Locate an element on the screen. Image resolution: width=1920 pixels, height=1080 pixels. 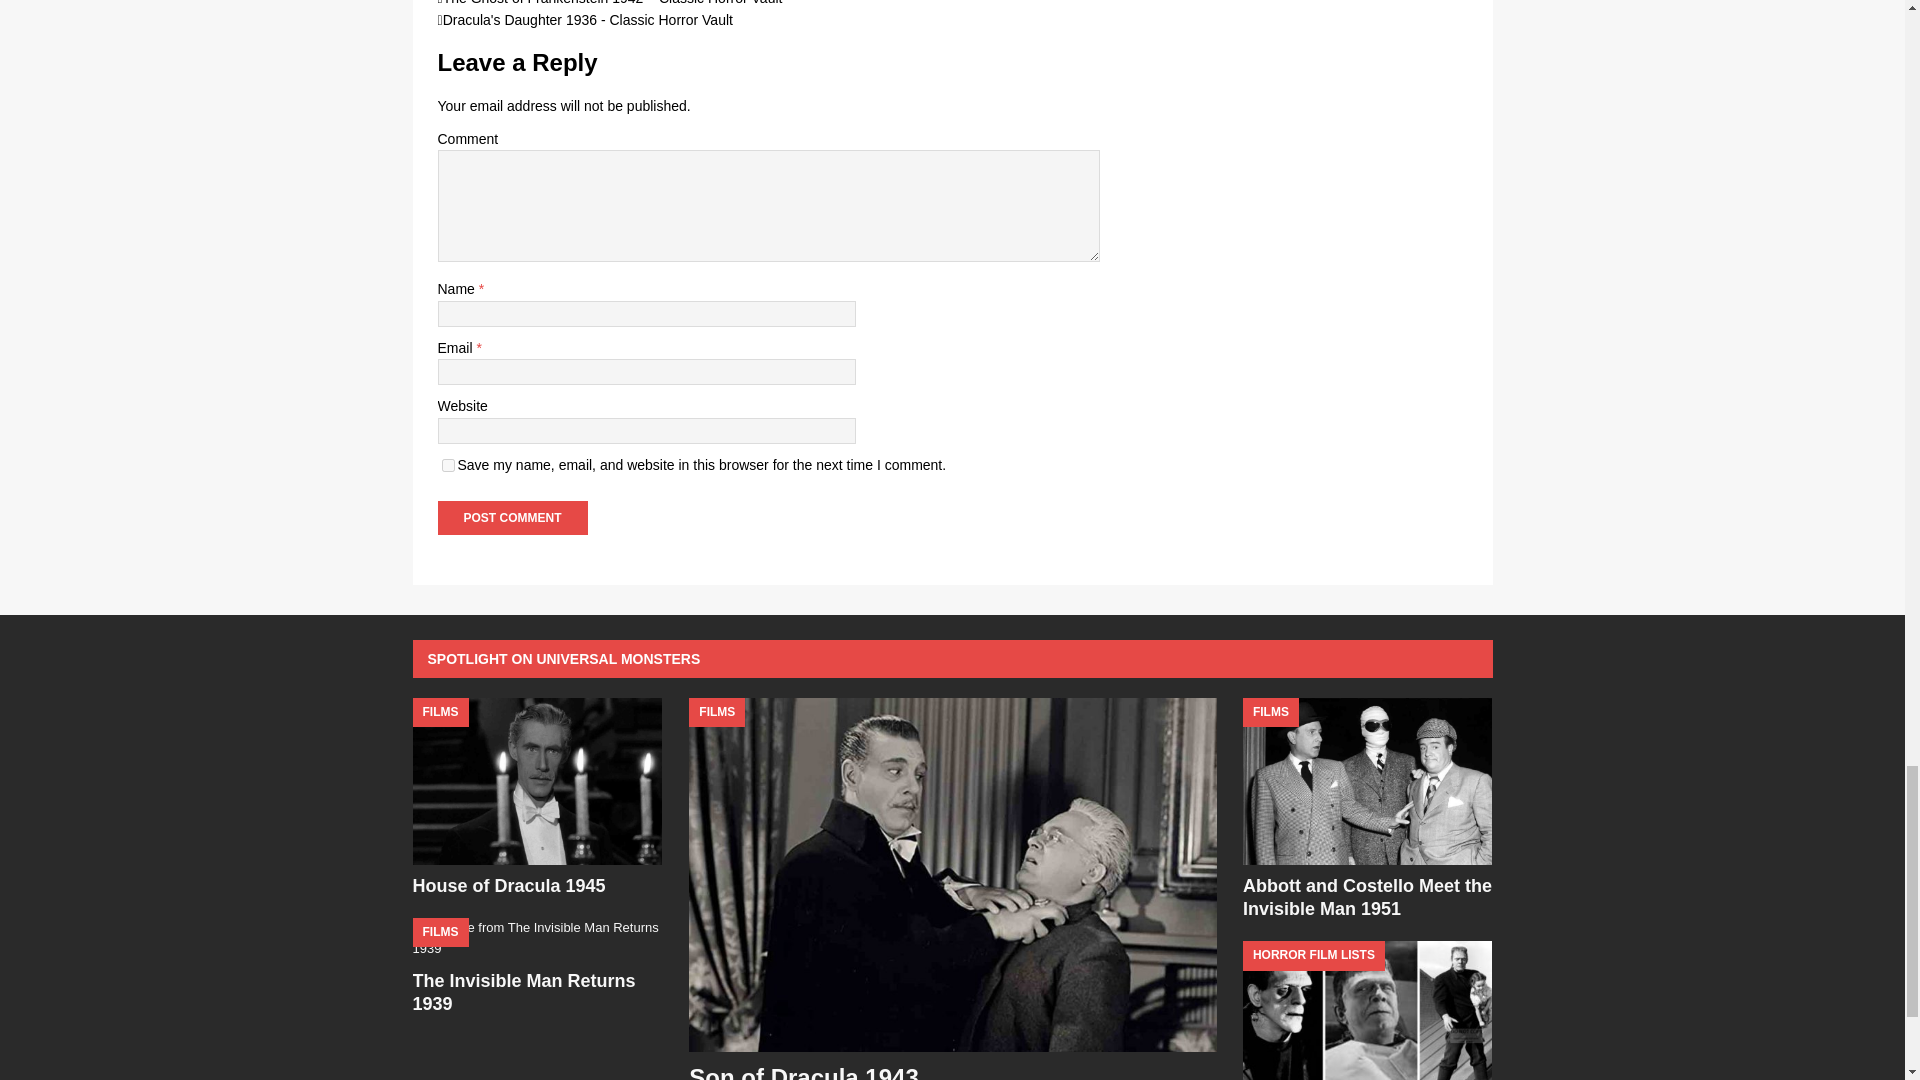
Post Comment is located at coordinates (512, 518).